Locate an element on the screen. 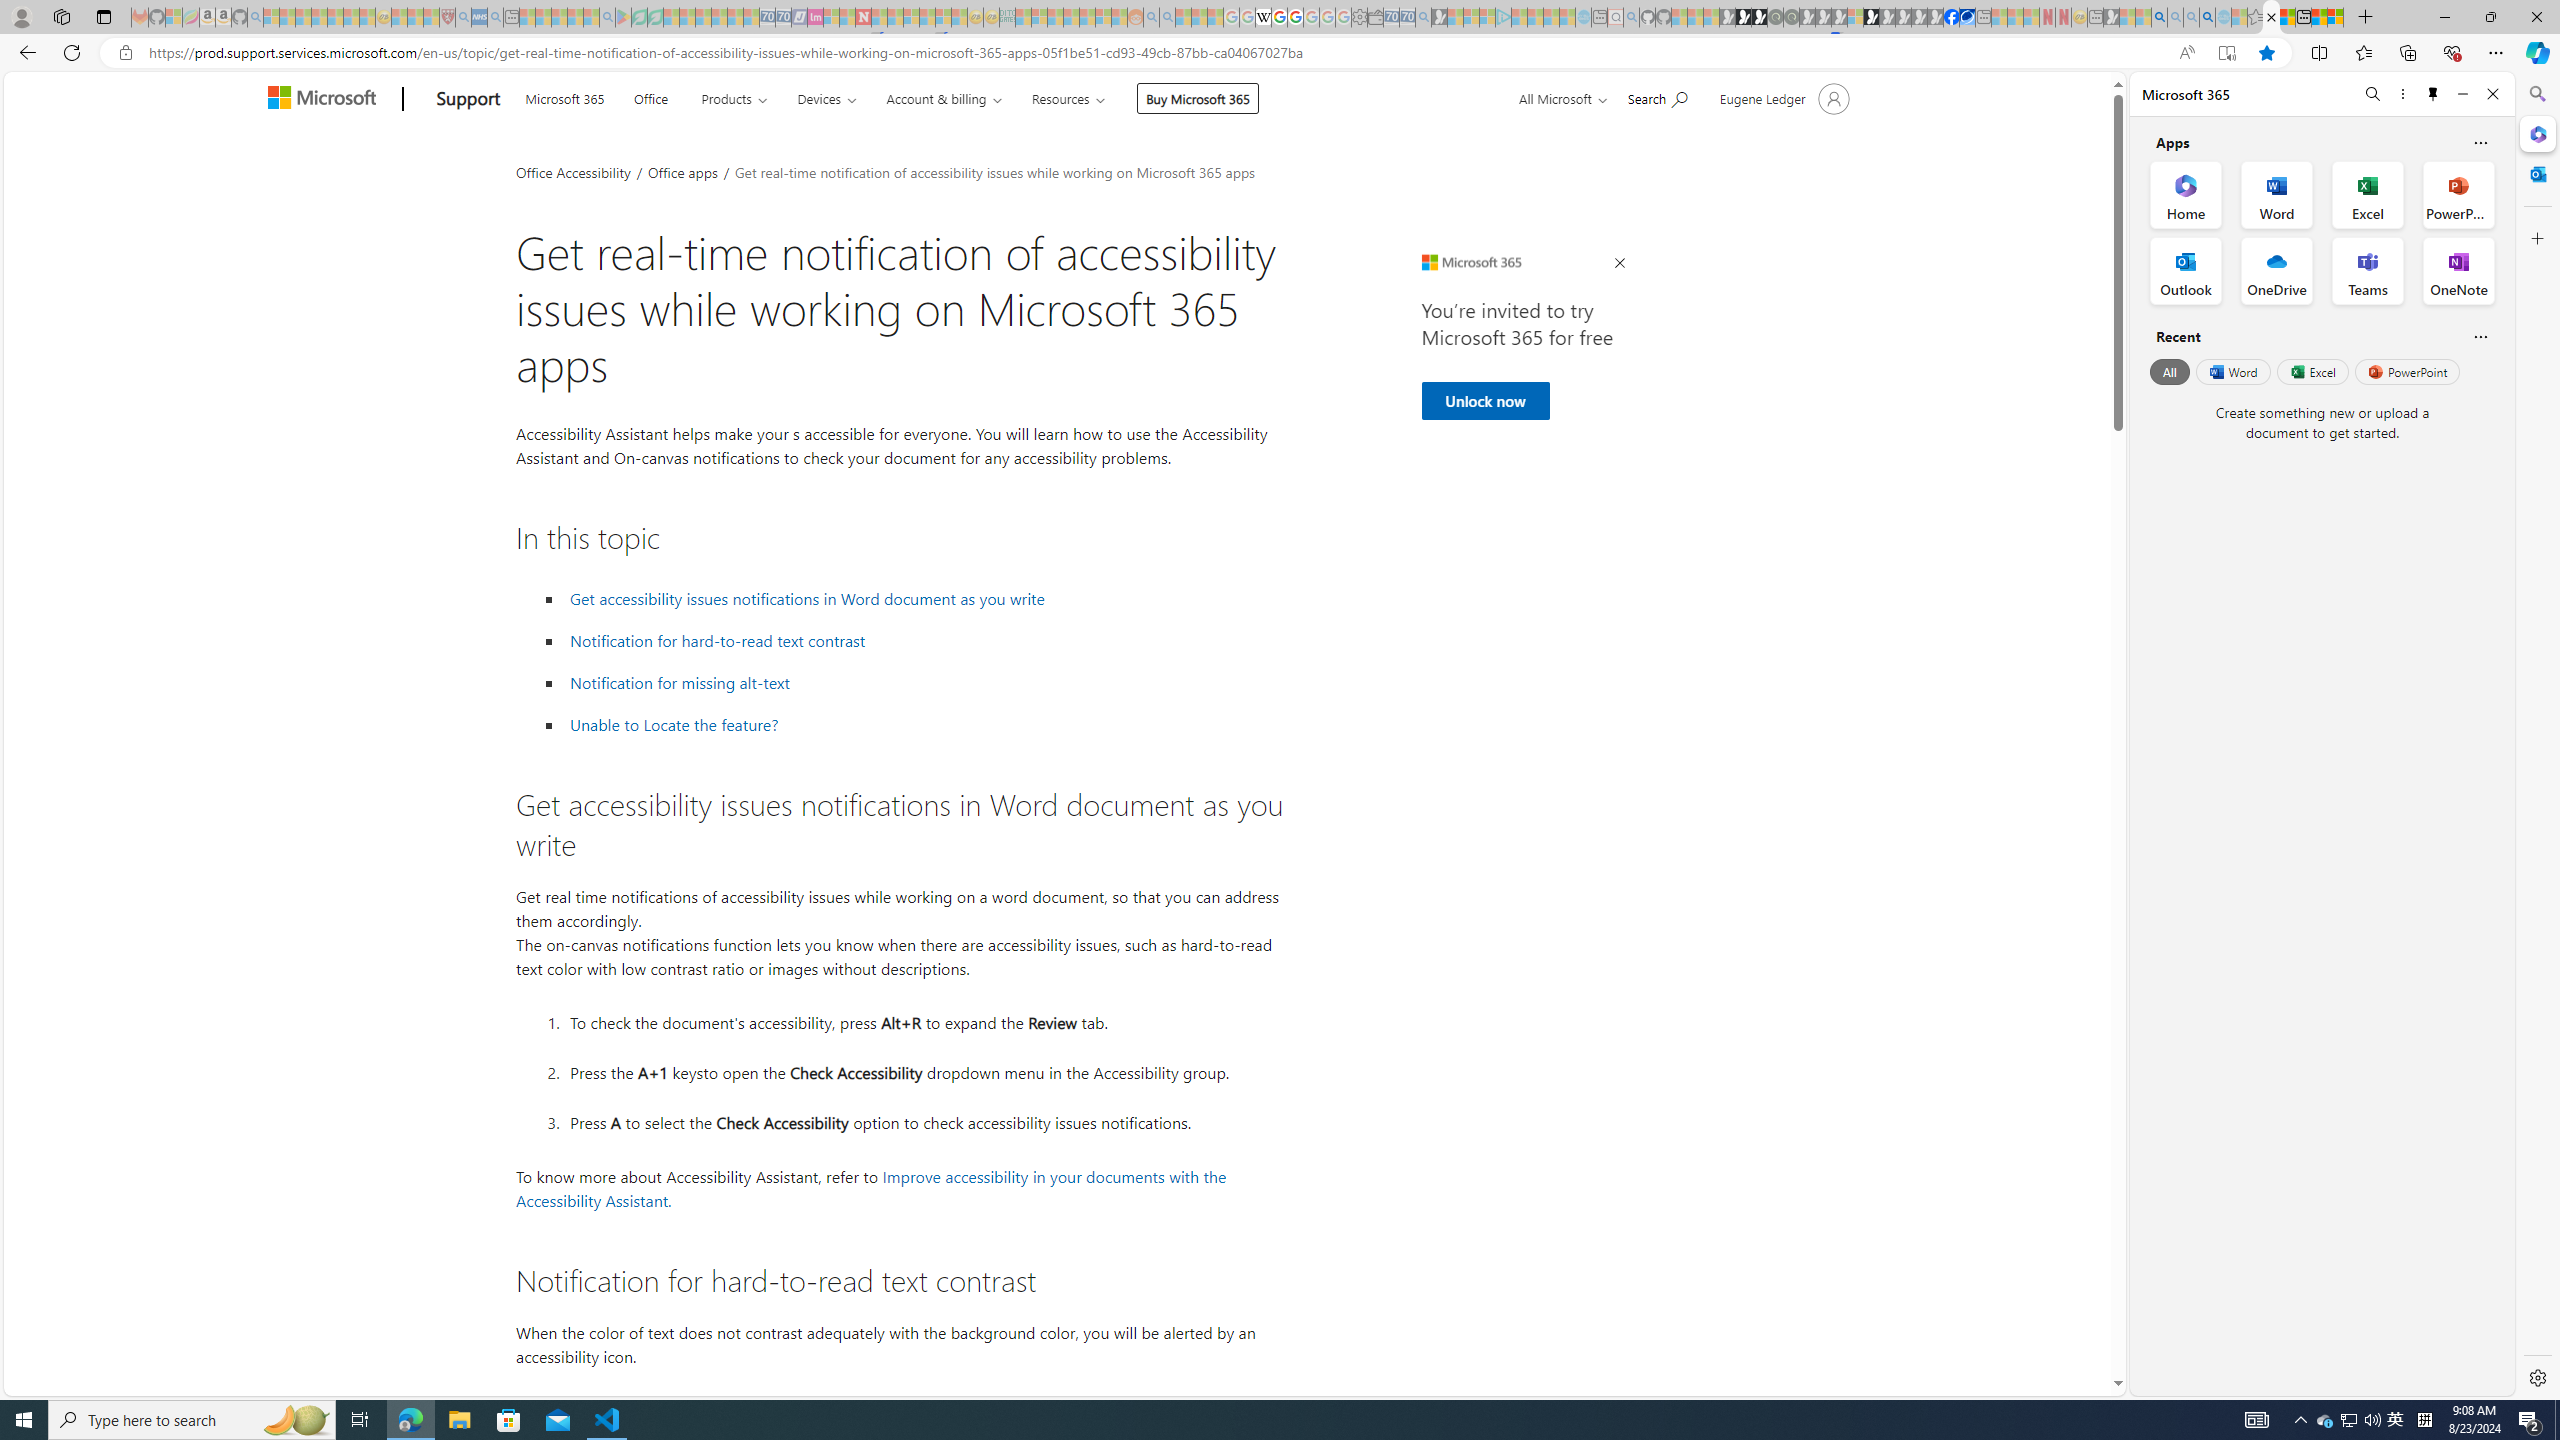 The image size is (2560, 1440). Favorites - Sleeping is located at coordinates (2256, 17).